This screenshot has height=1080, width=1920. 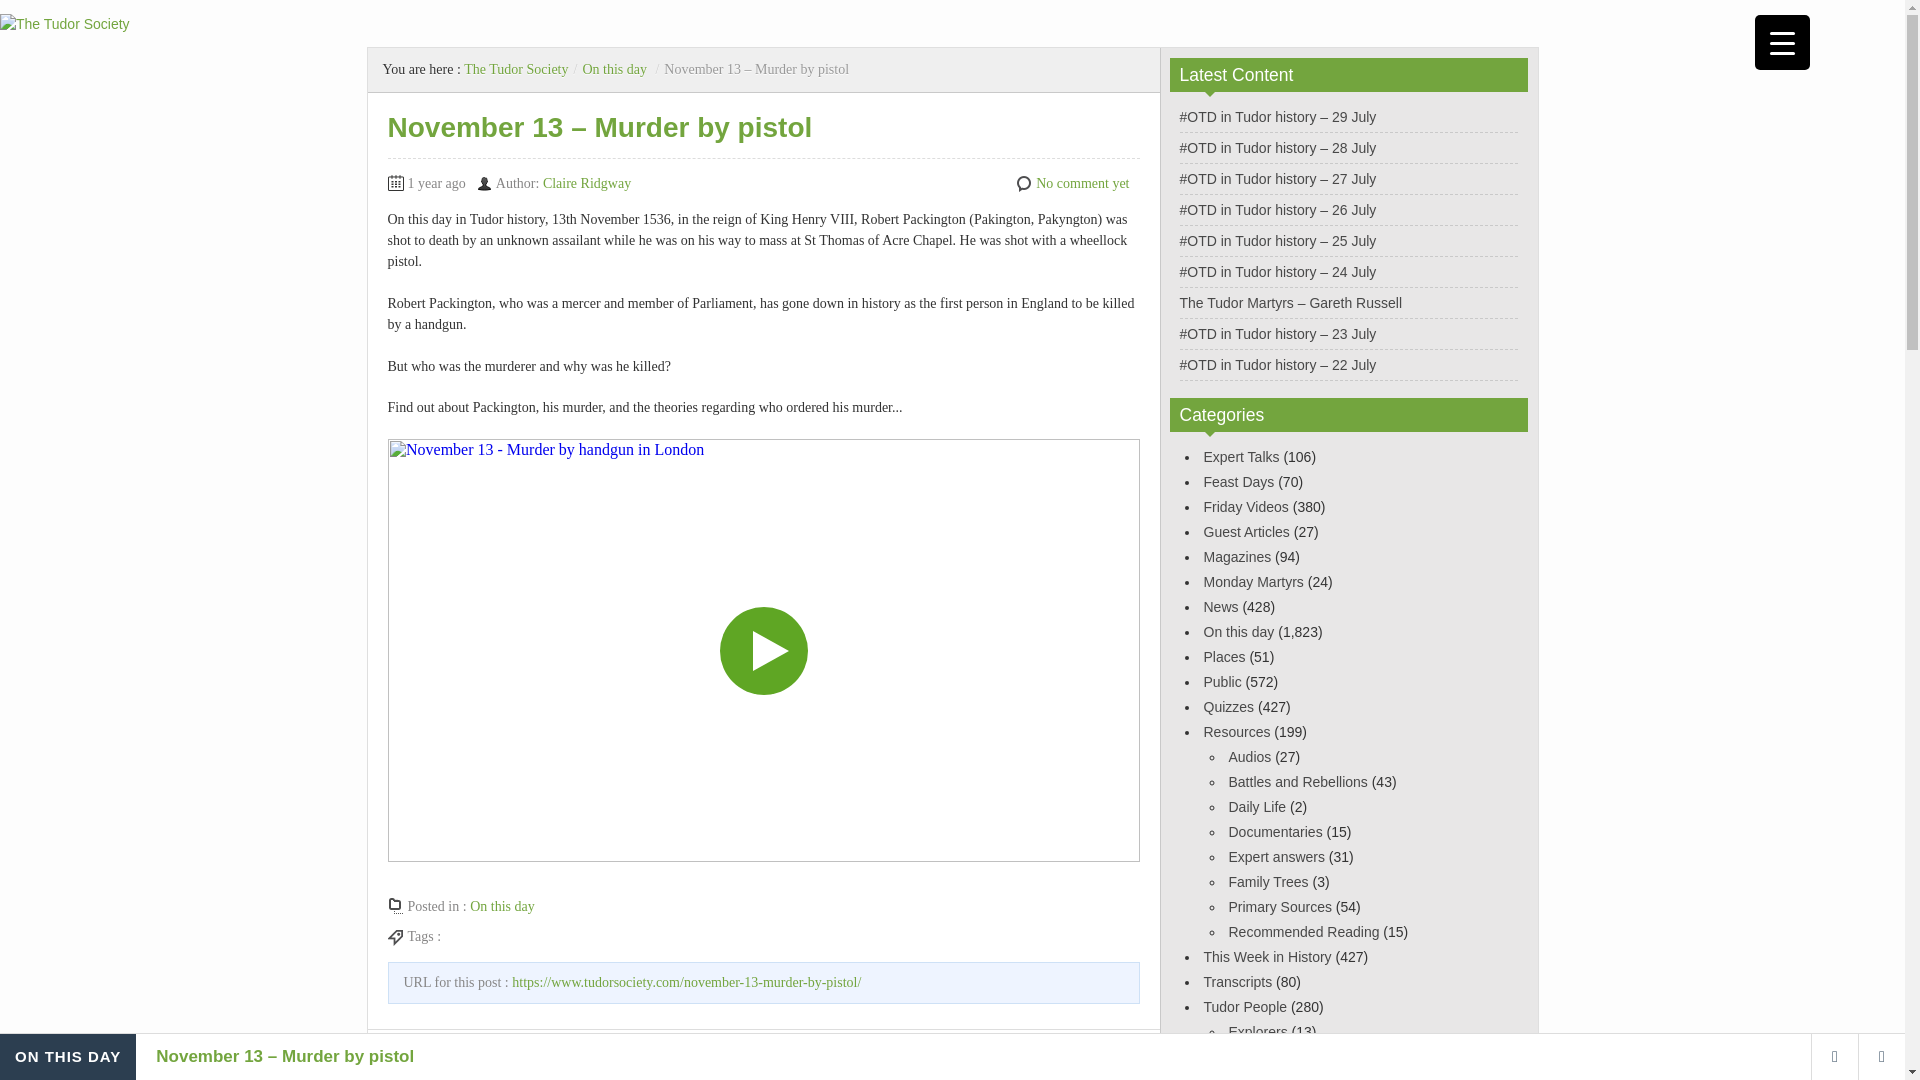 What do you see at coordinates (587, 184) in the screenshot?
I see `Claire Ridgway` at bounding box center [587, 184].